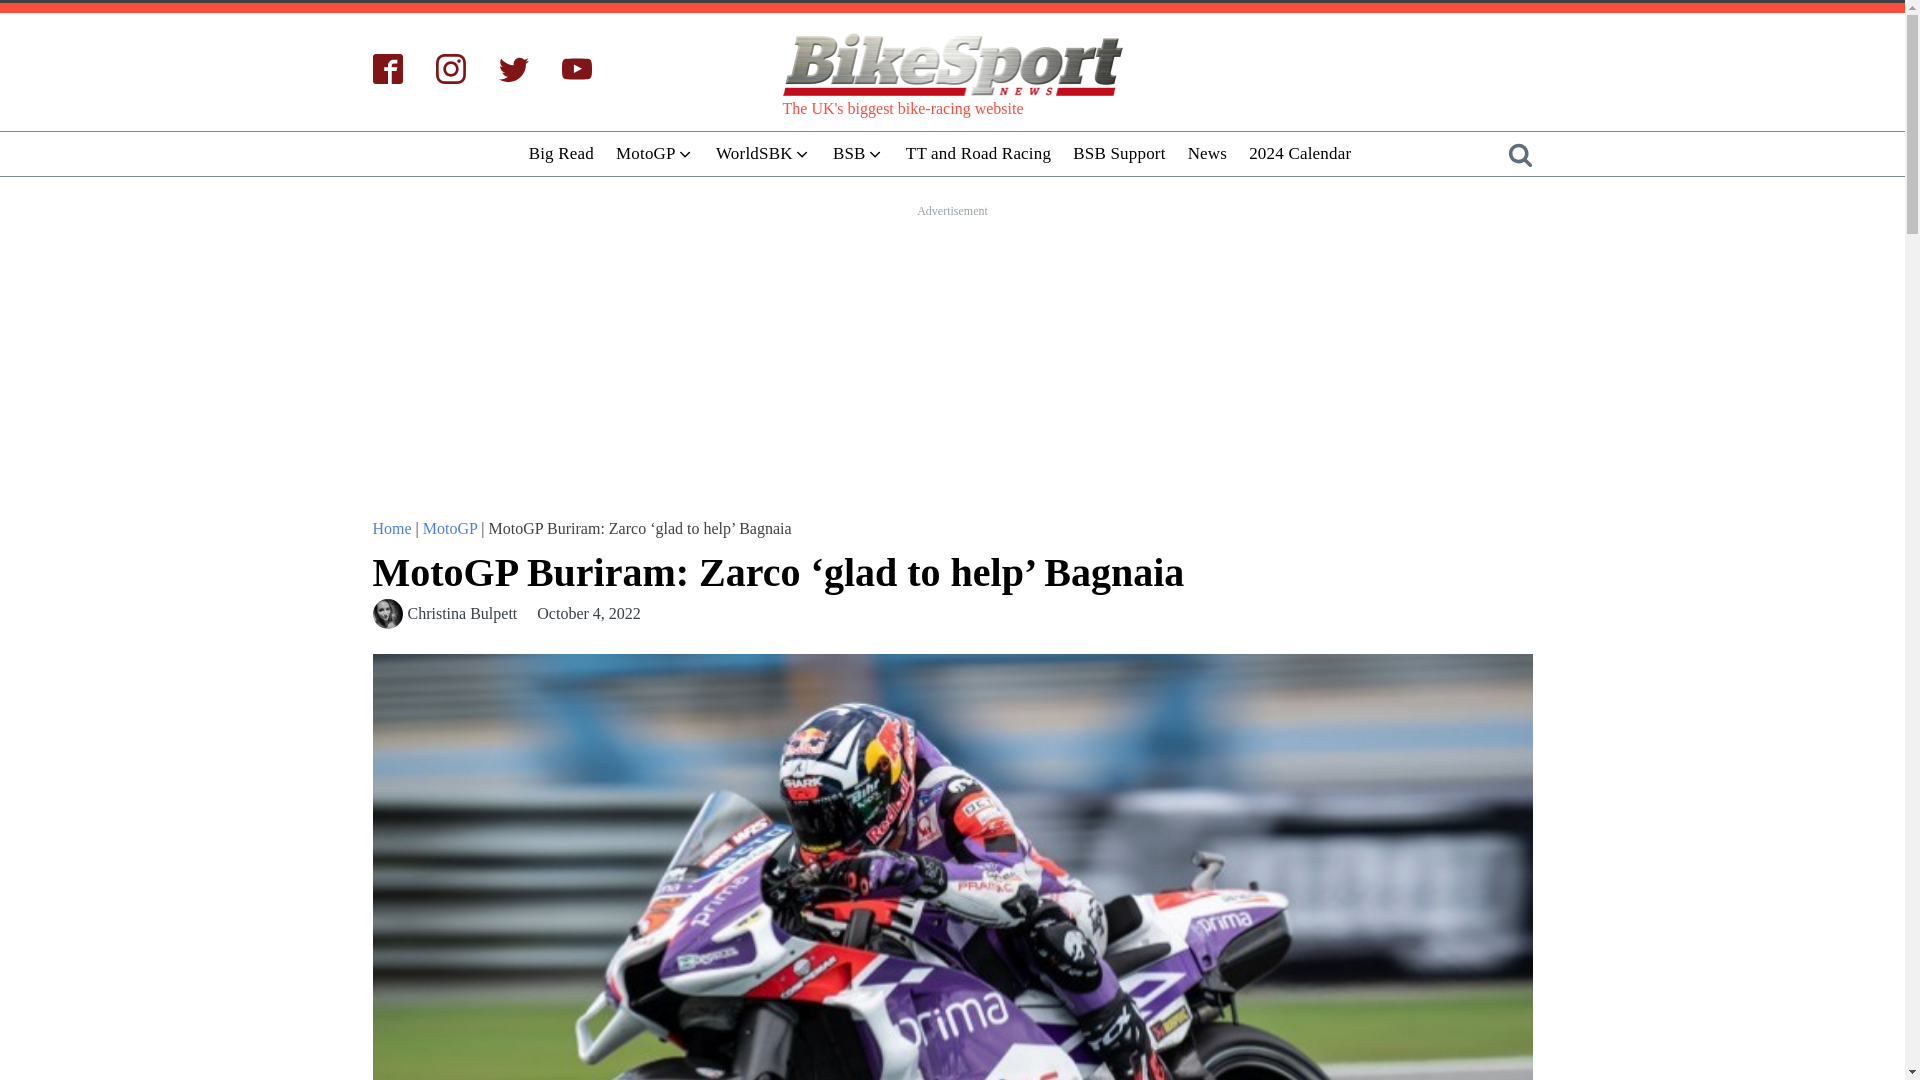 This screenshot has height=1080, width=1920. I want to click on Christina Bulpett, so click(462, 614).